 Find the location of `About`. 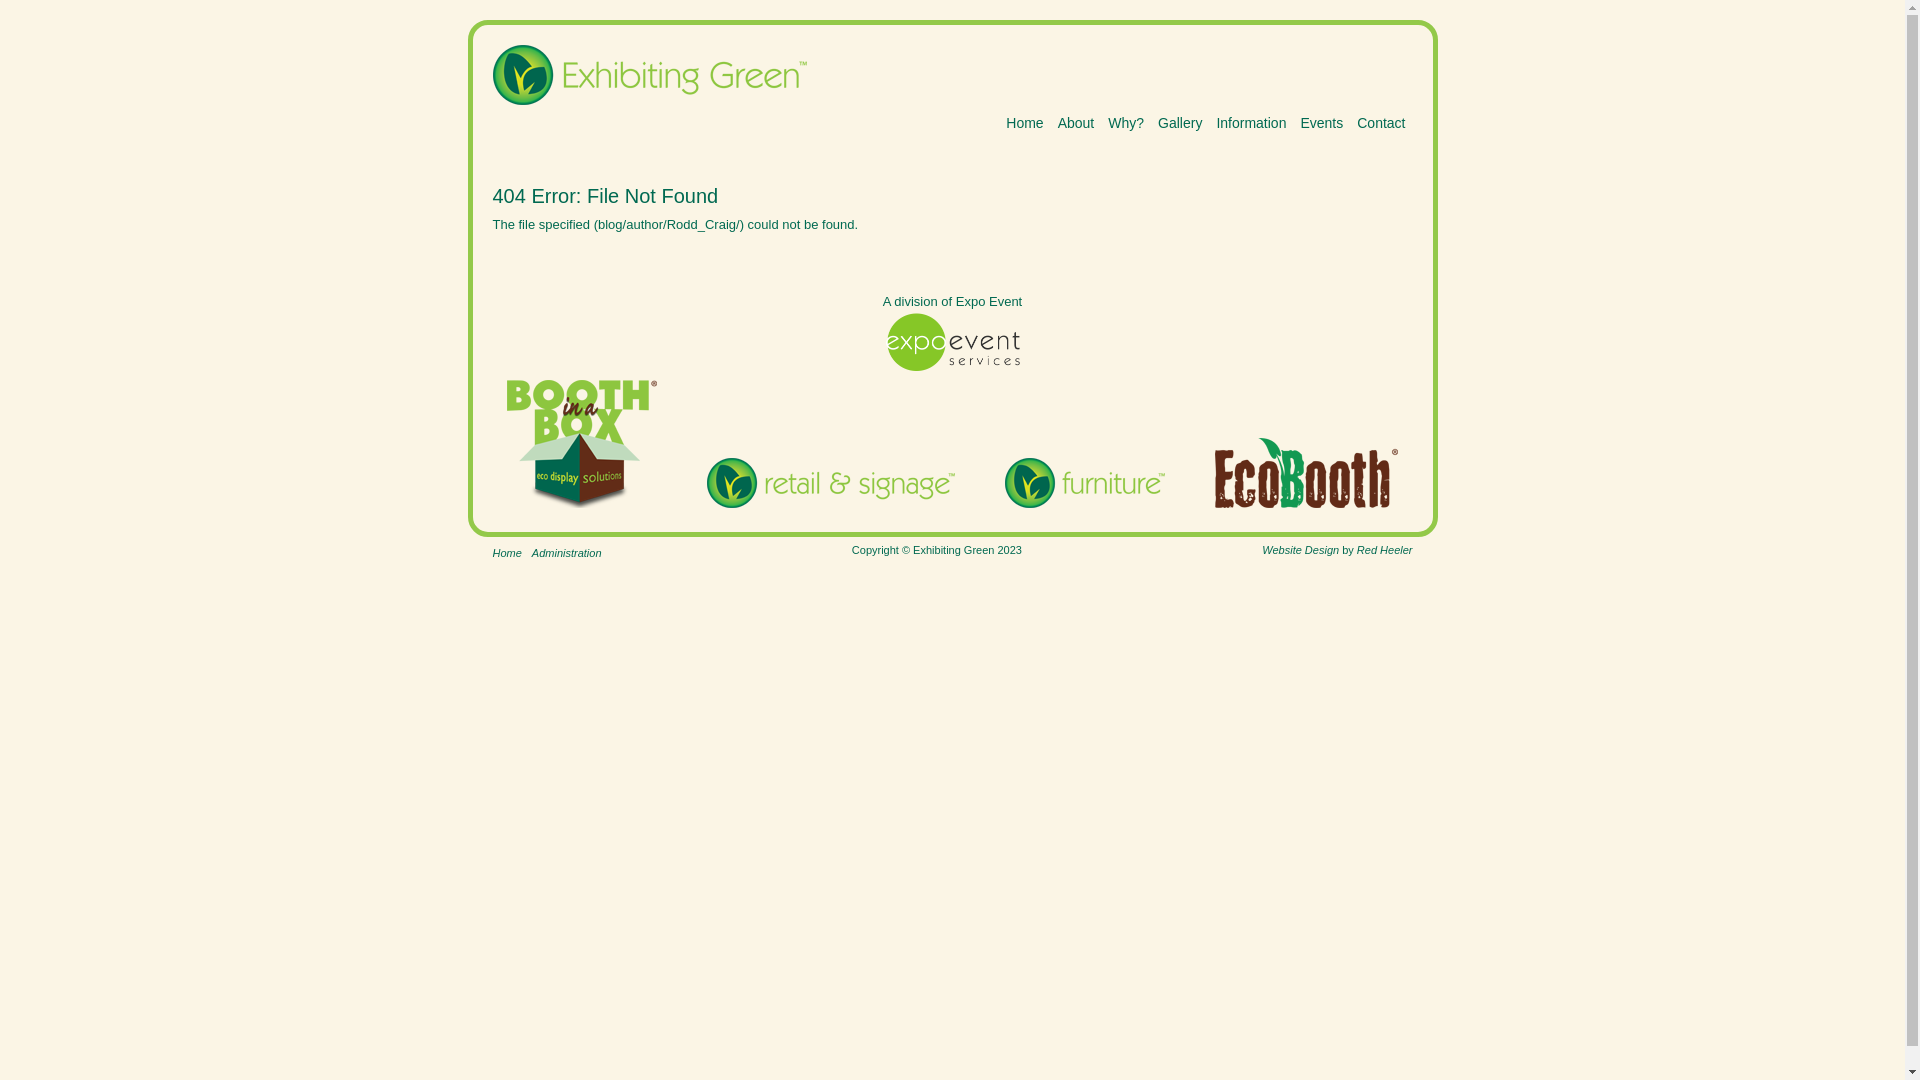

About is located at coordinates (1076, 123).